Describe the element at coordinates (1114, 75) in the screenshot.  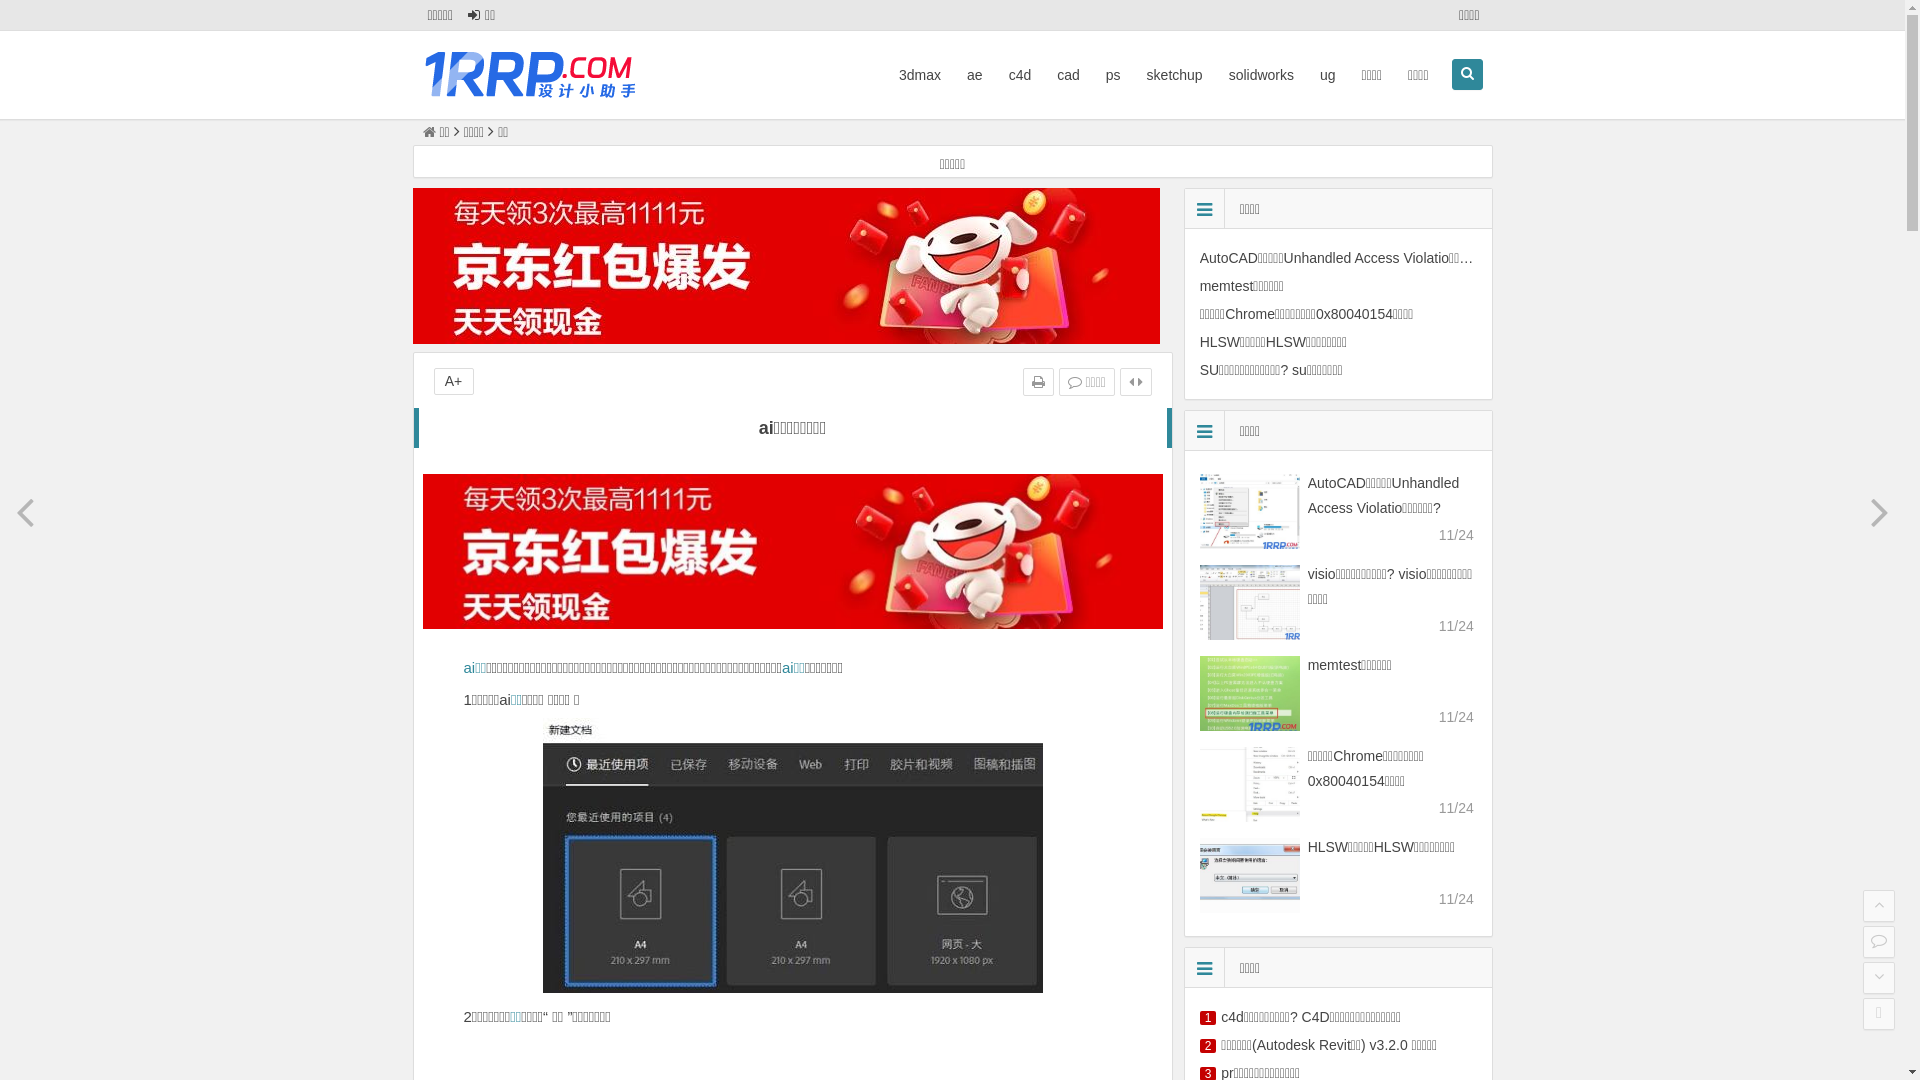
I see `ps` at that location.